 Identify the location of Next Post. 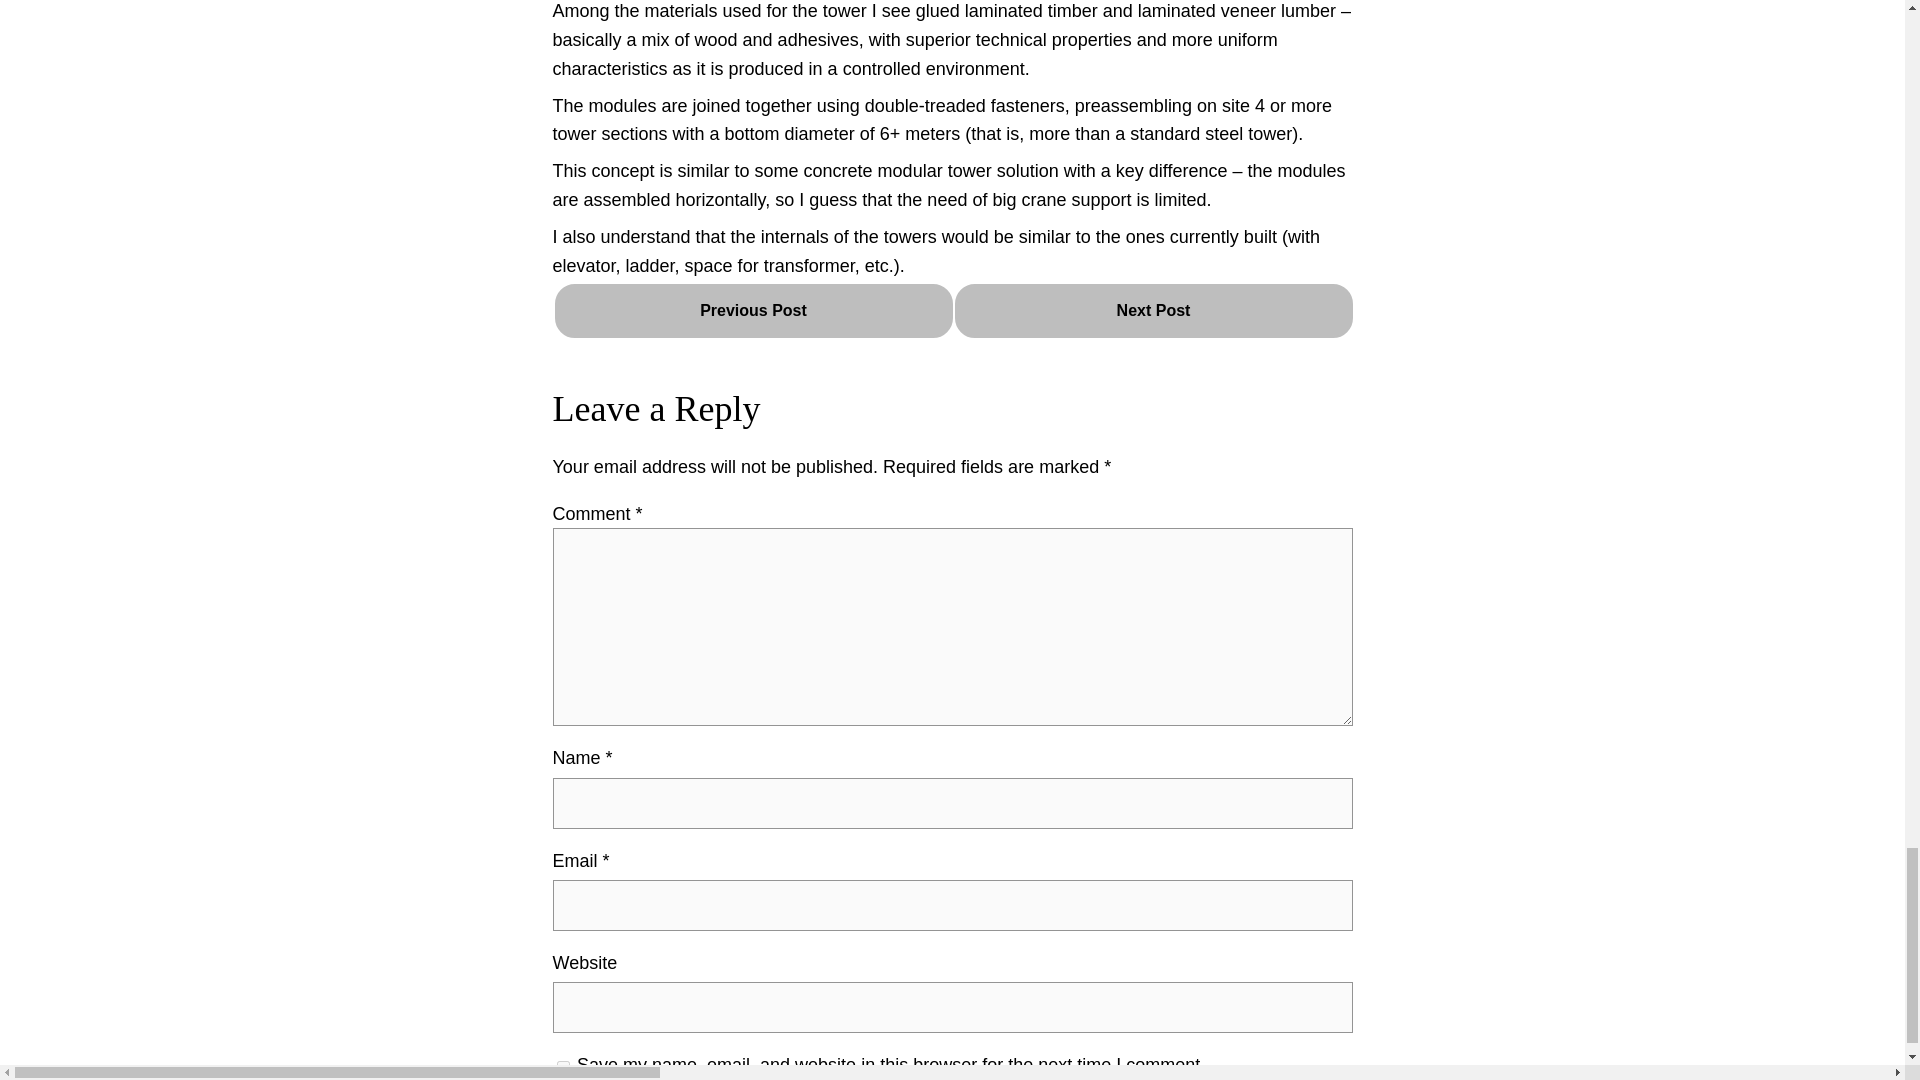
(1152, 311).